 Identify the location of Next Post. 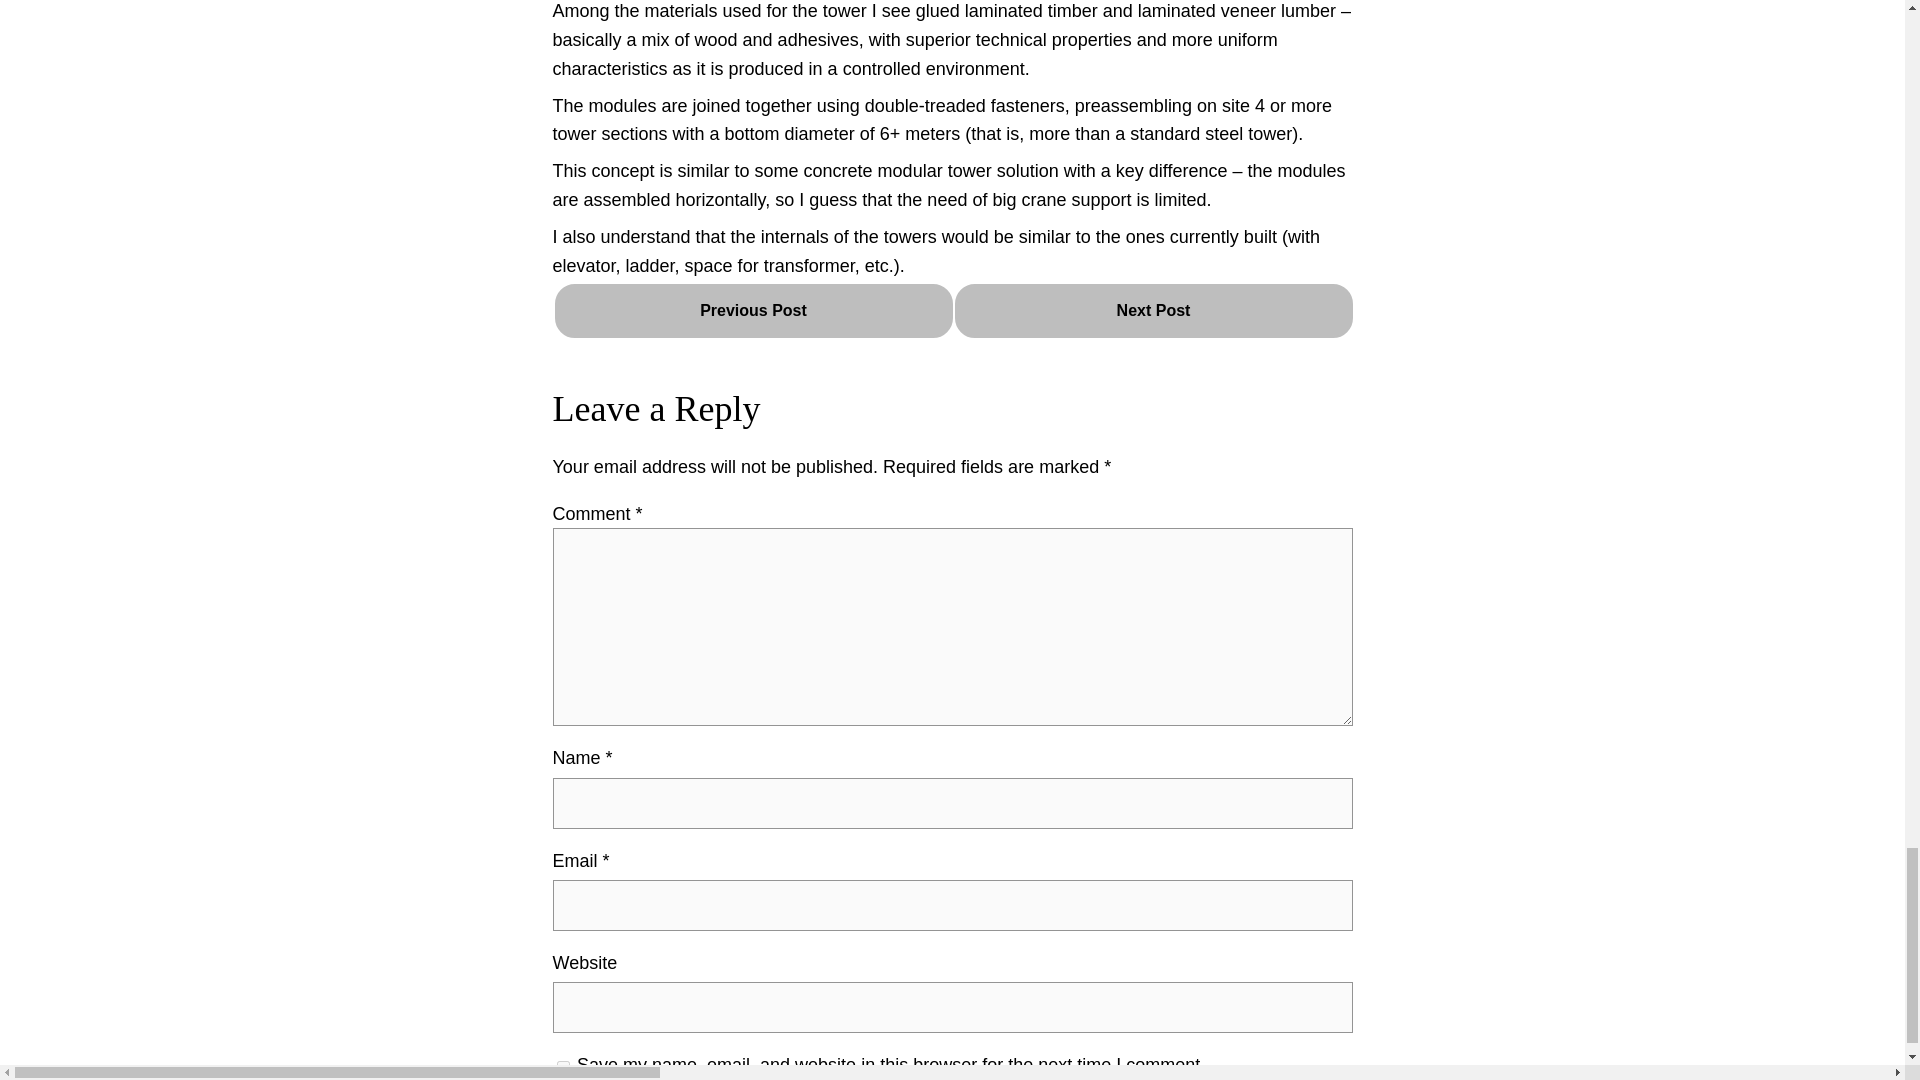
(1152, 311).